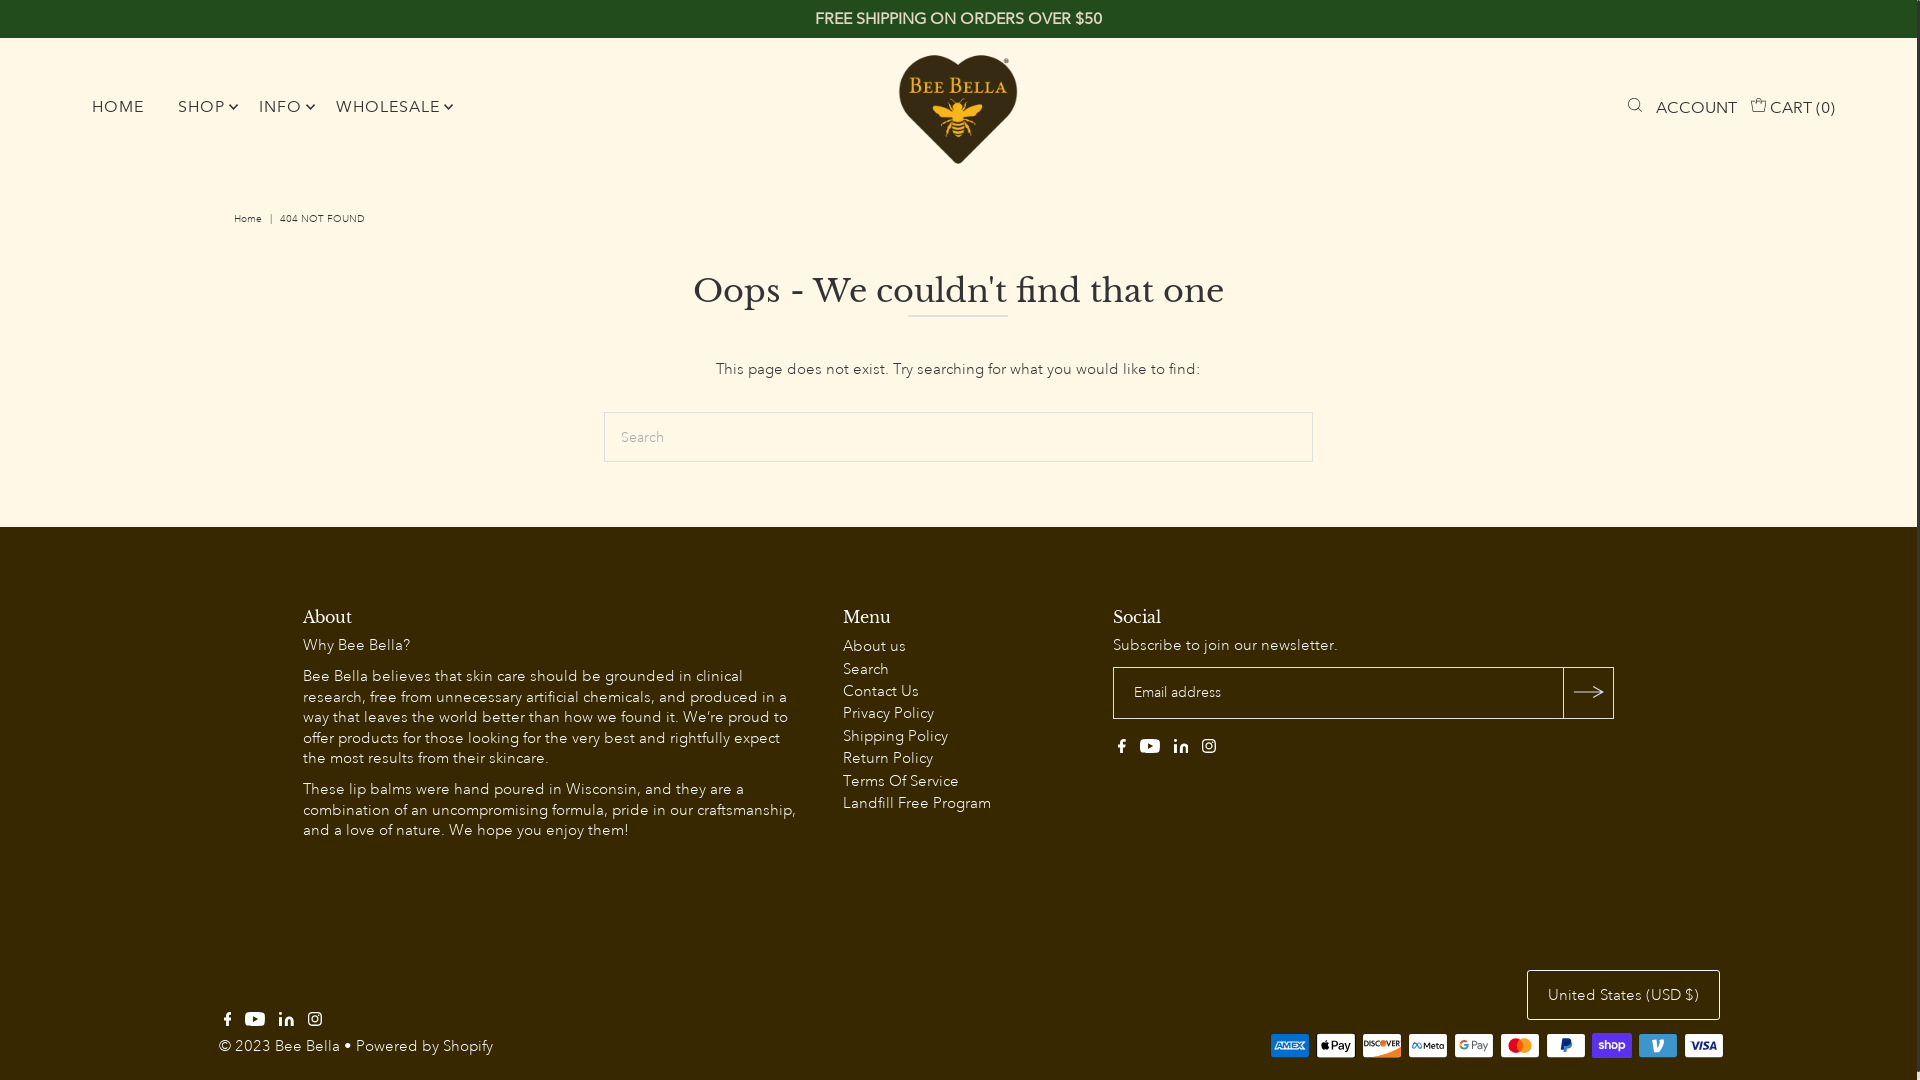 This screenshot has width=1920, height=1080. I want to click on Privacy Policy, so click(888, 714).